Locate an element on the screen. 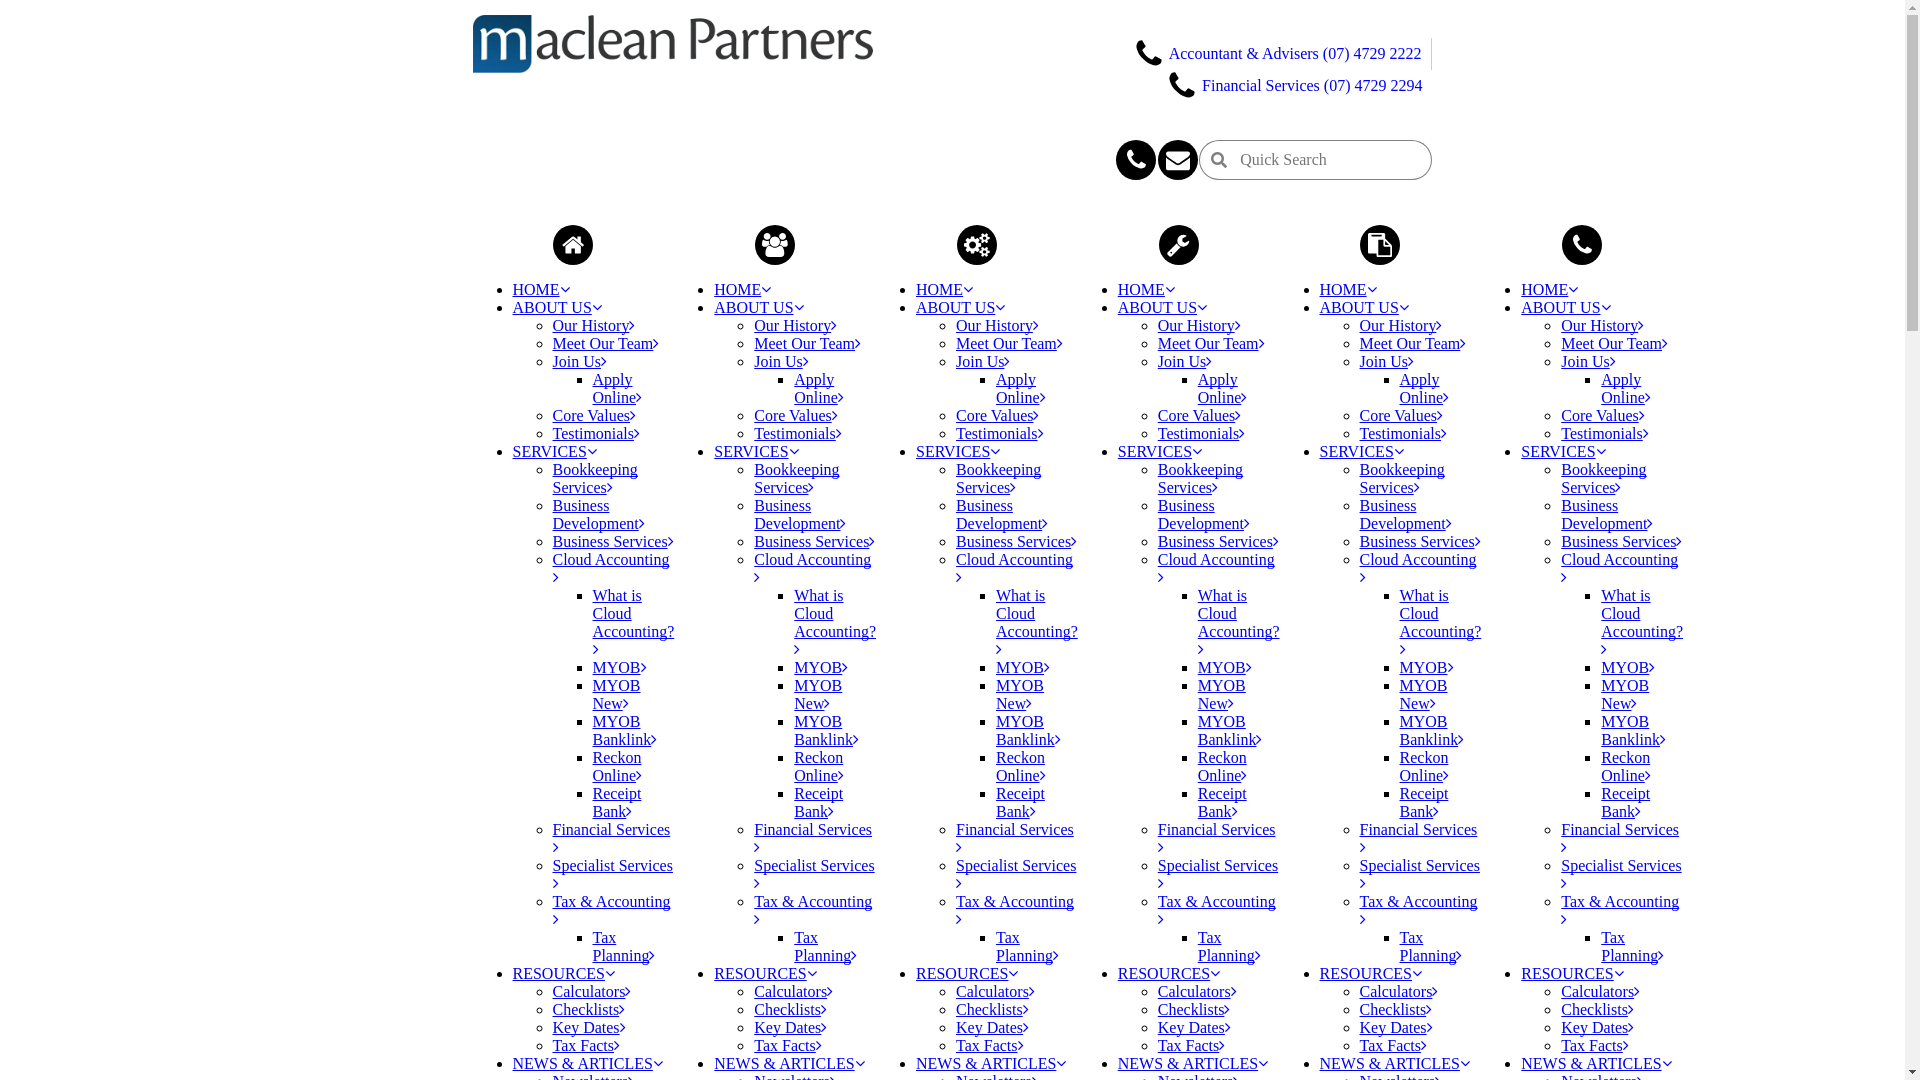  MYOB is located at coordinates (619, 668).